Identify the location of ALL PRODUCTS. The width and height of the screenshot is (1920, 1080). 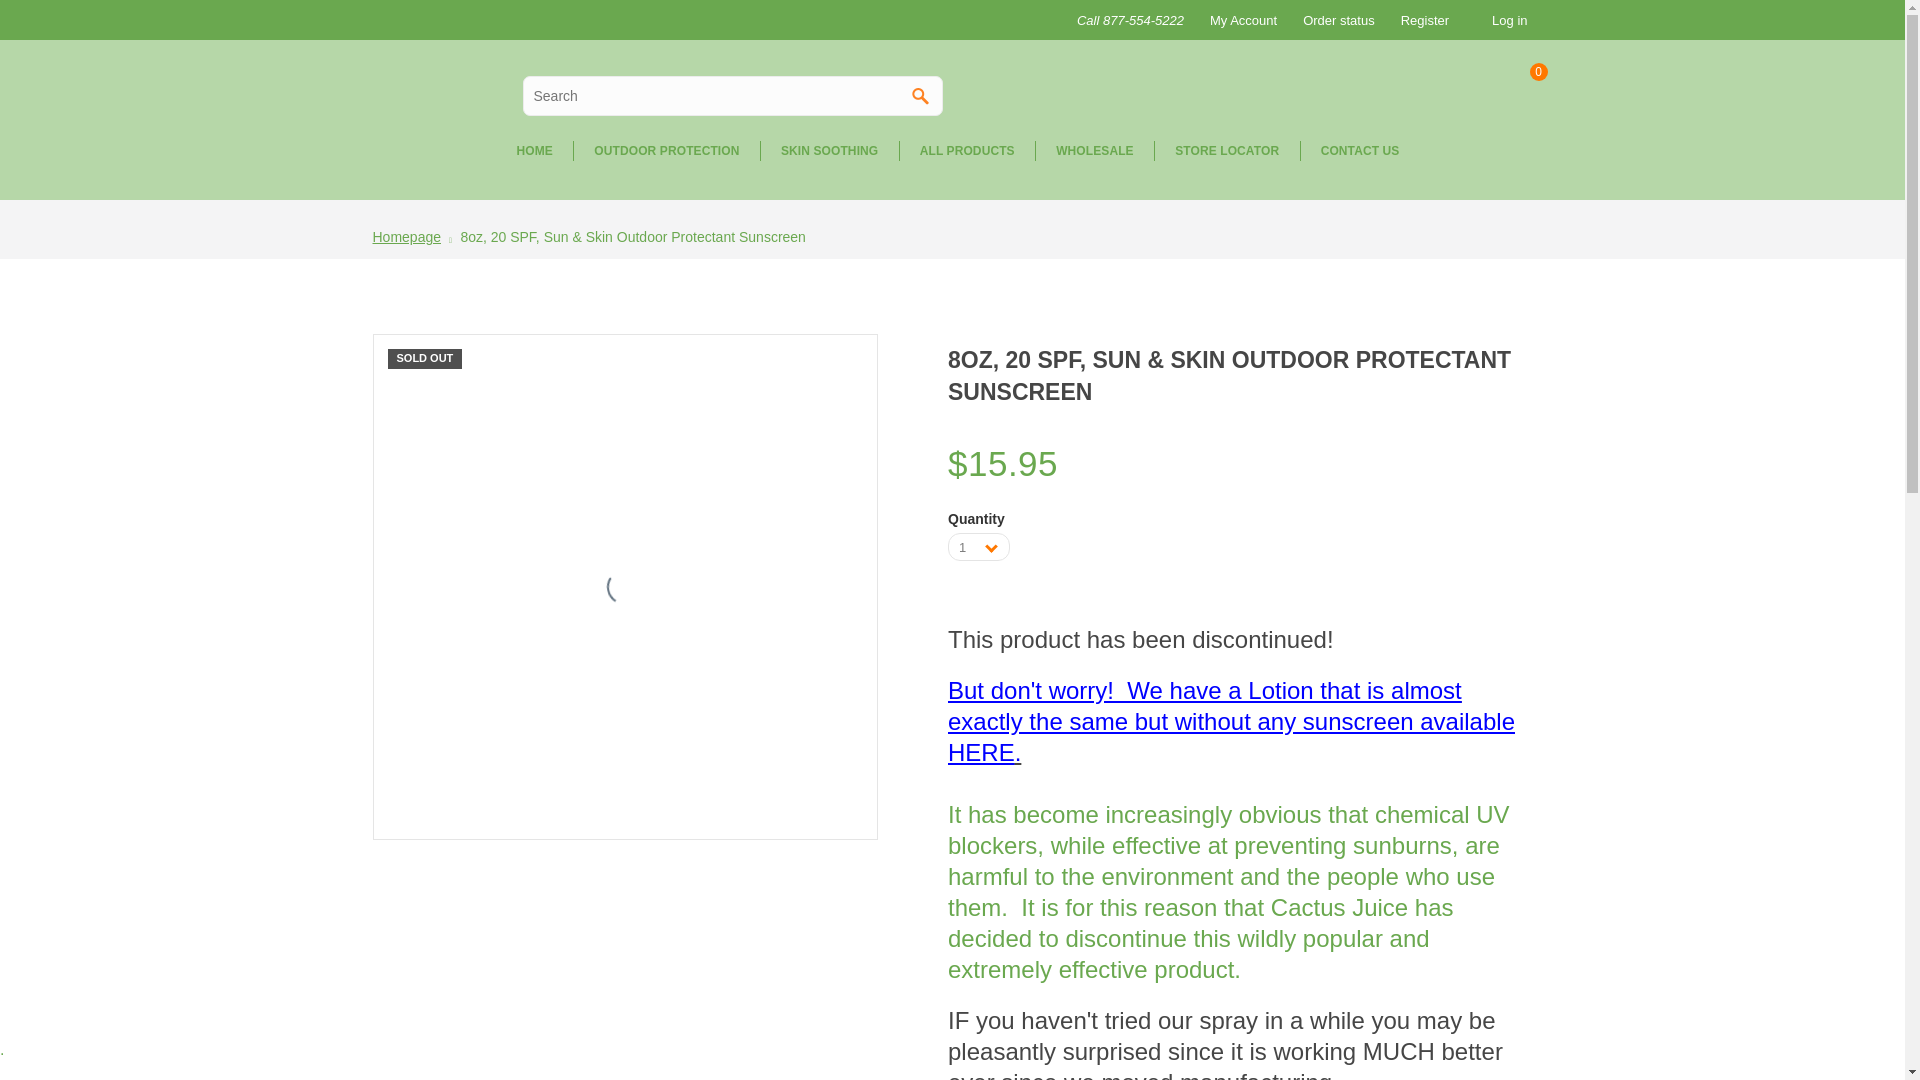
(966, 150).